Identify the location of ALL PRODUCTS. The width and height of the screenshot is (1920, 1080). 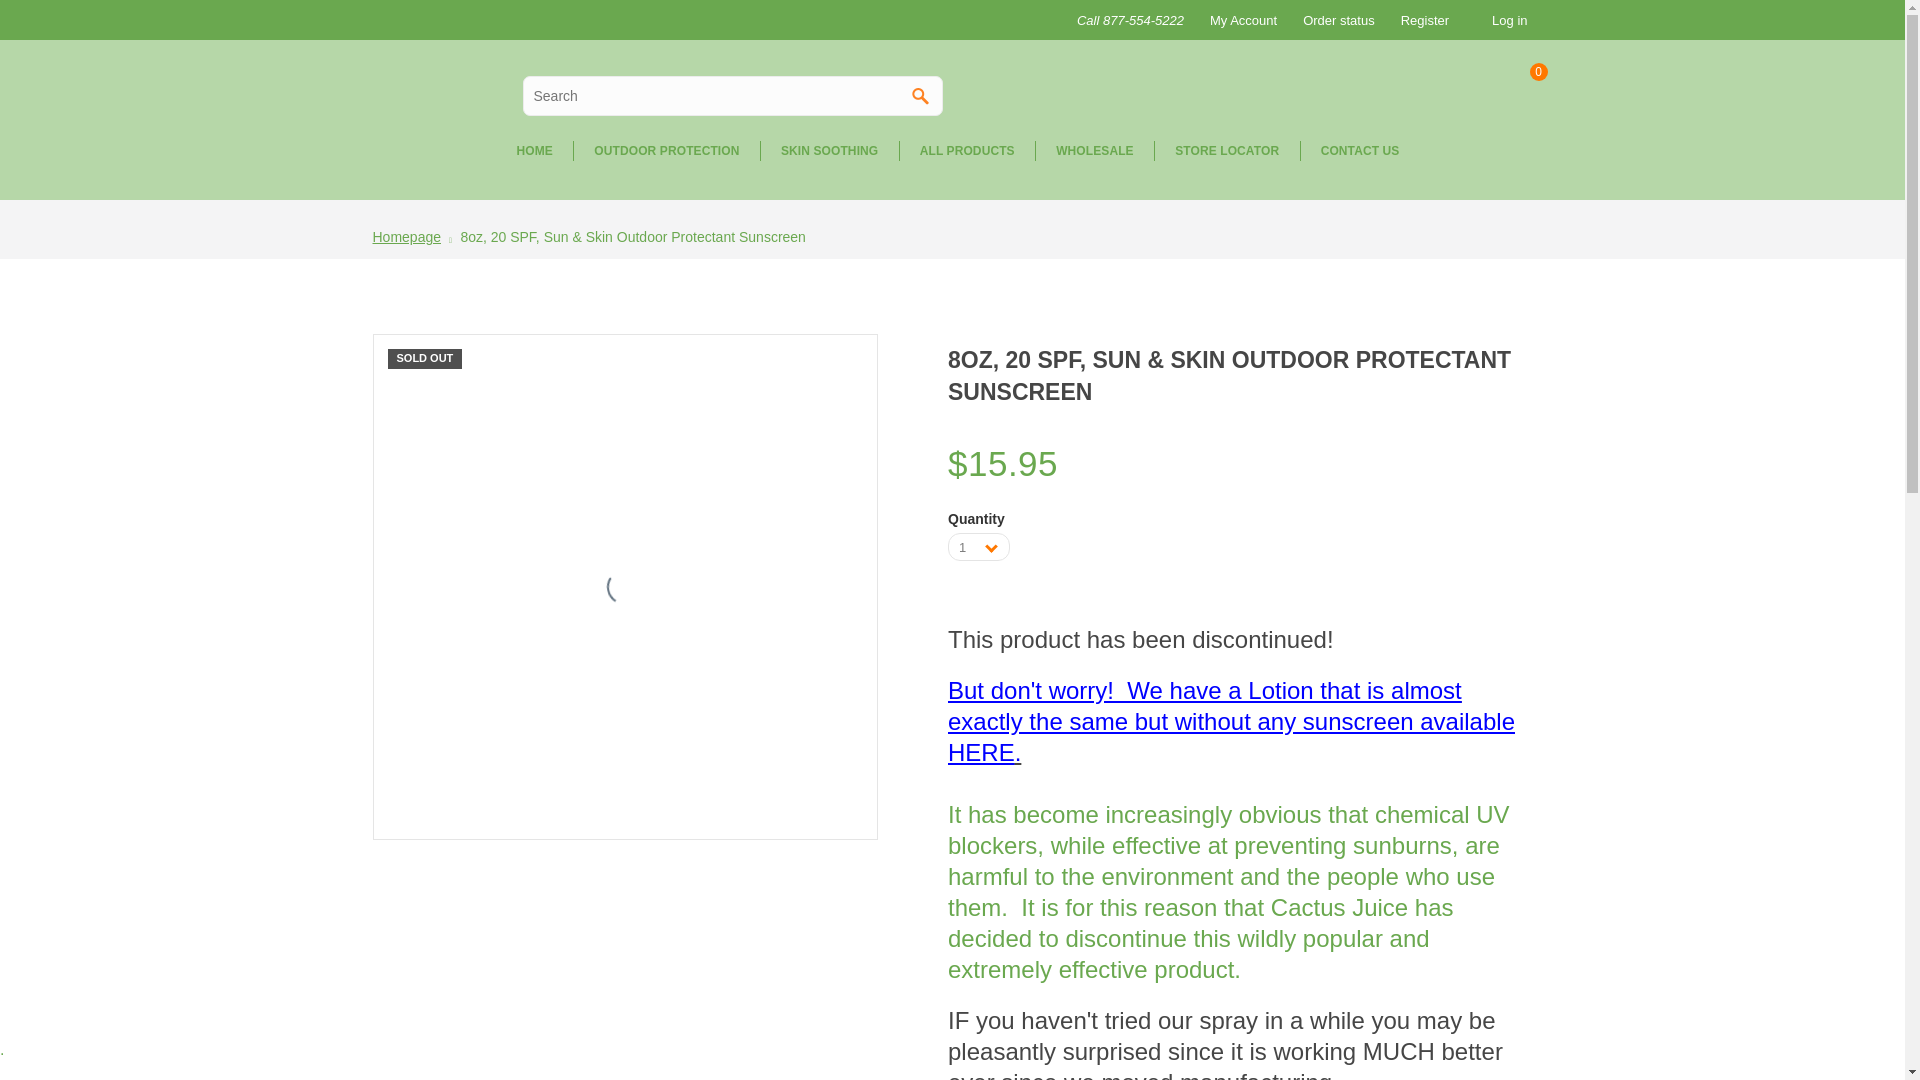
(966, 150).